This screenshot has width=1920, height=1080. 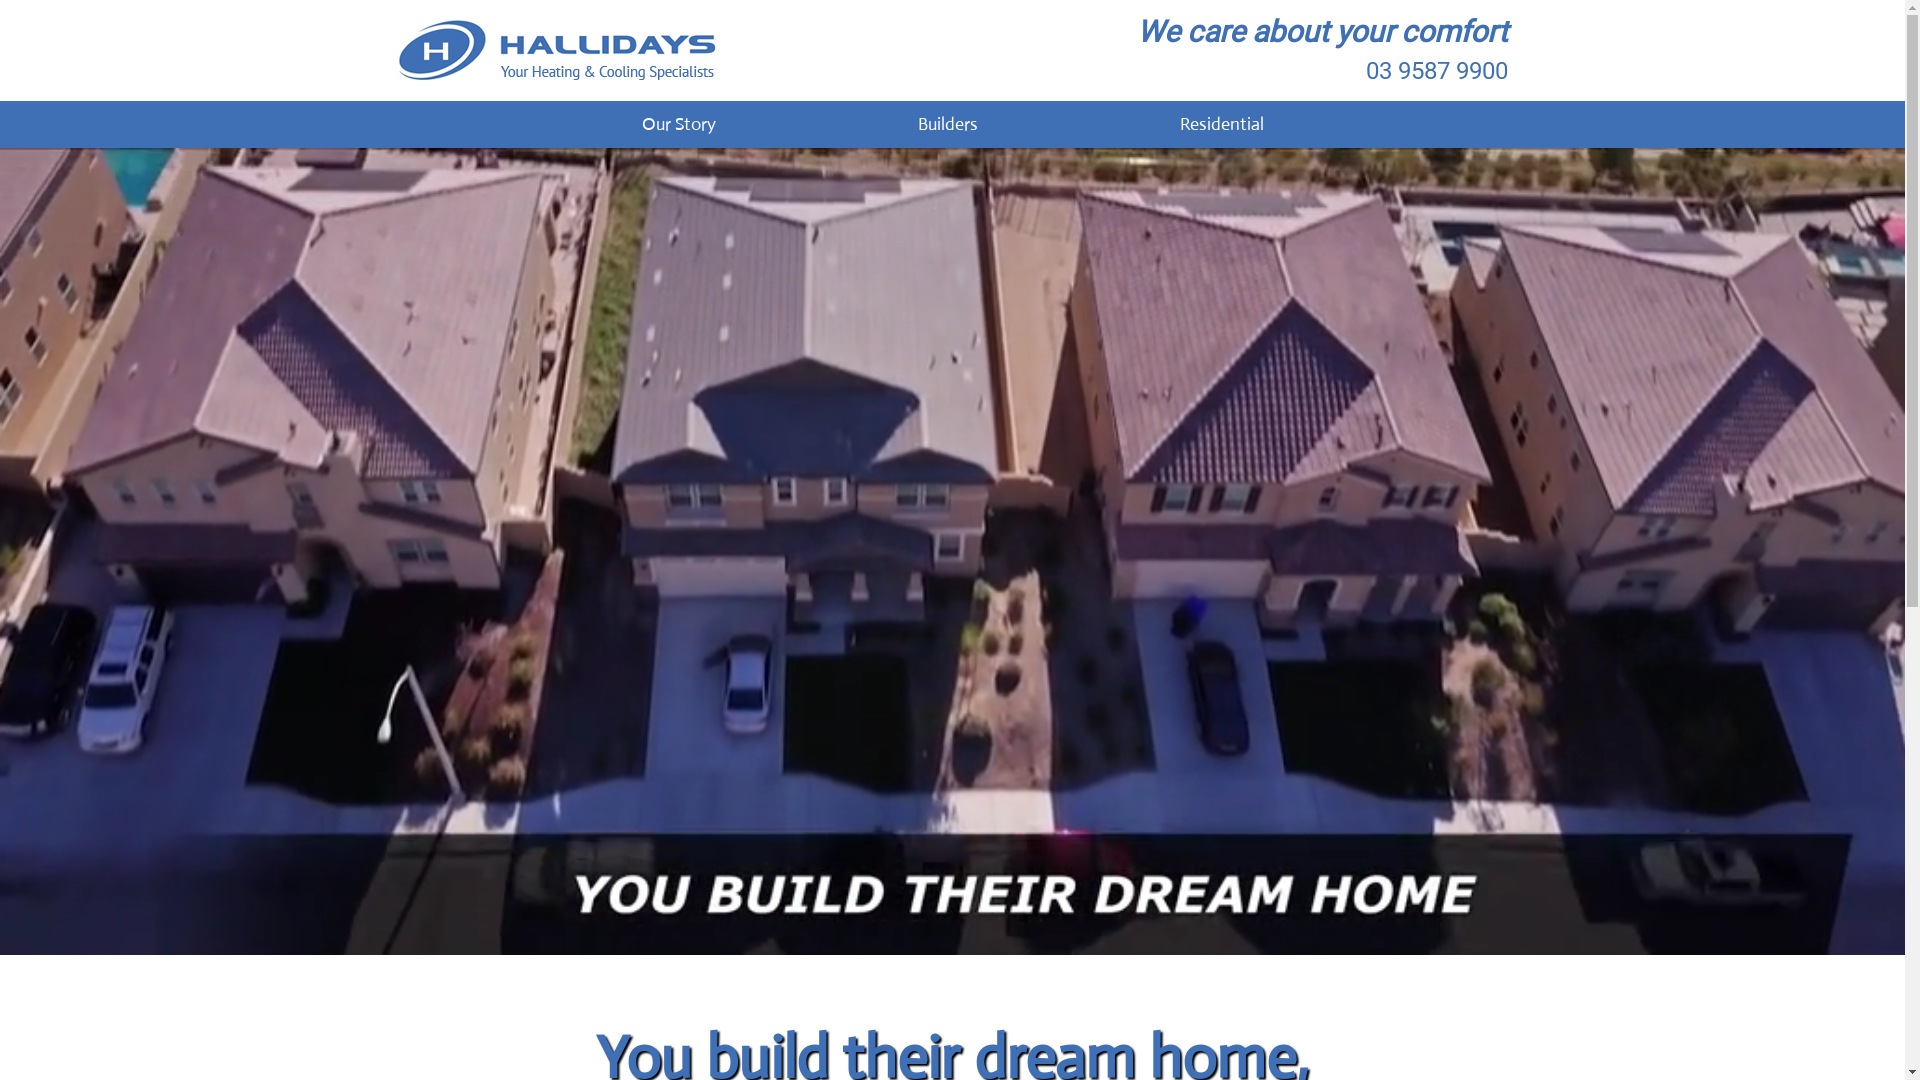 What do you see at coordinates (678, 124) in the screenshot?
I see `Our Story` at bounding box center [678, 124].